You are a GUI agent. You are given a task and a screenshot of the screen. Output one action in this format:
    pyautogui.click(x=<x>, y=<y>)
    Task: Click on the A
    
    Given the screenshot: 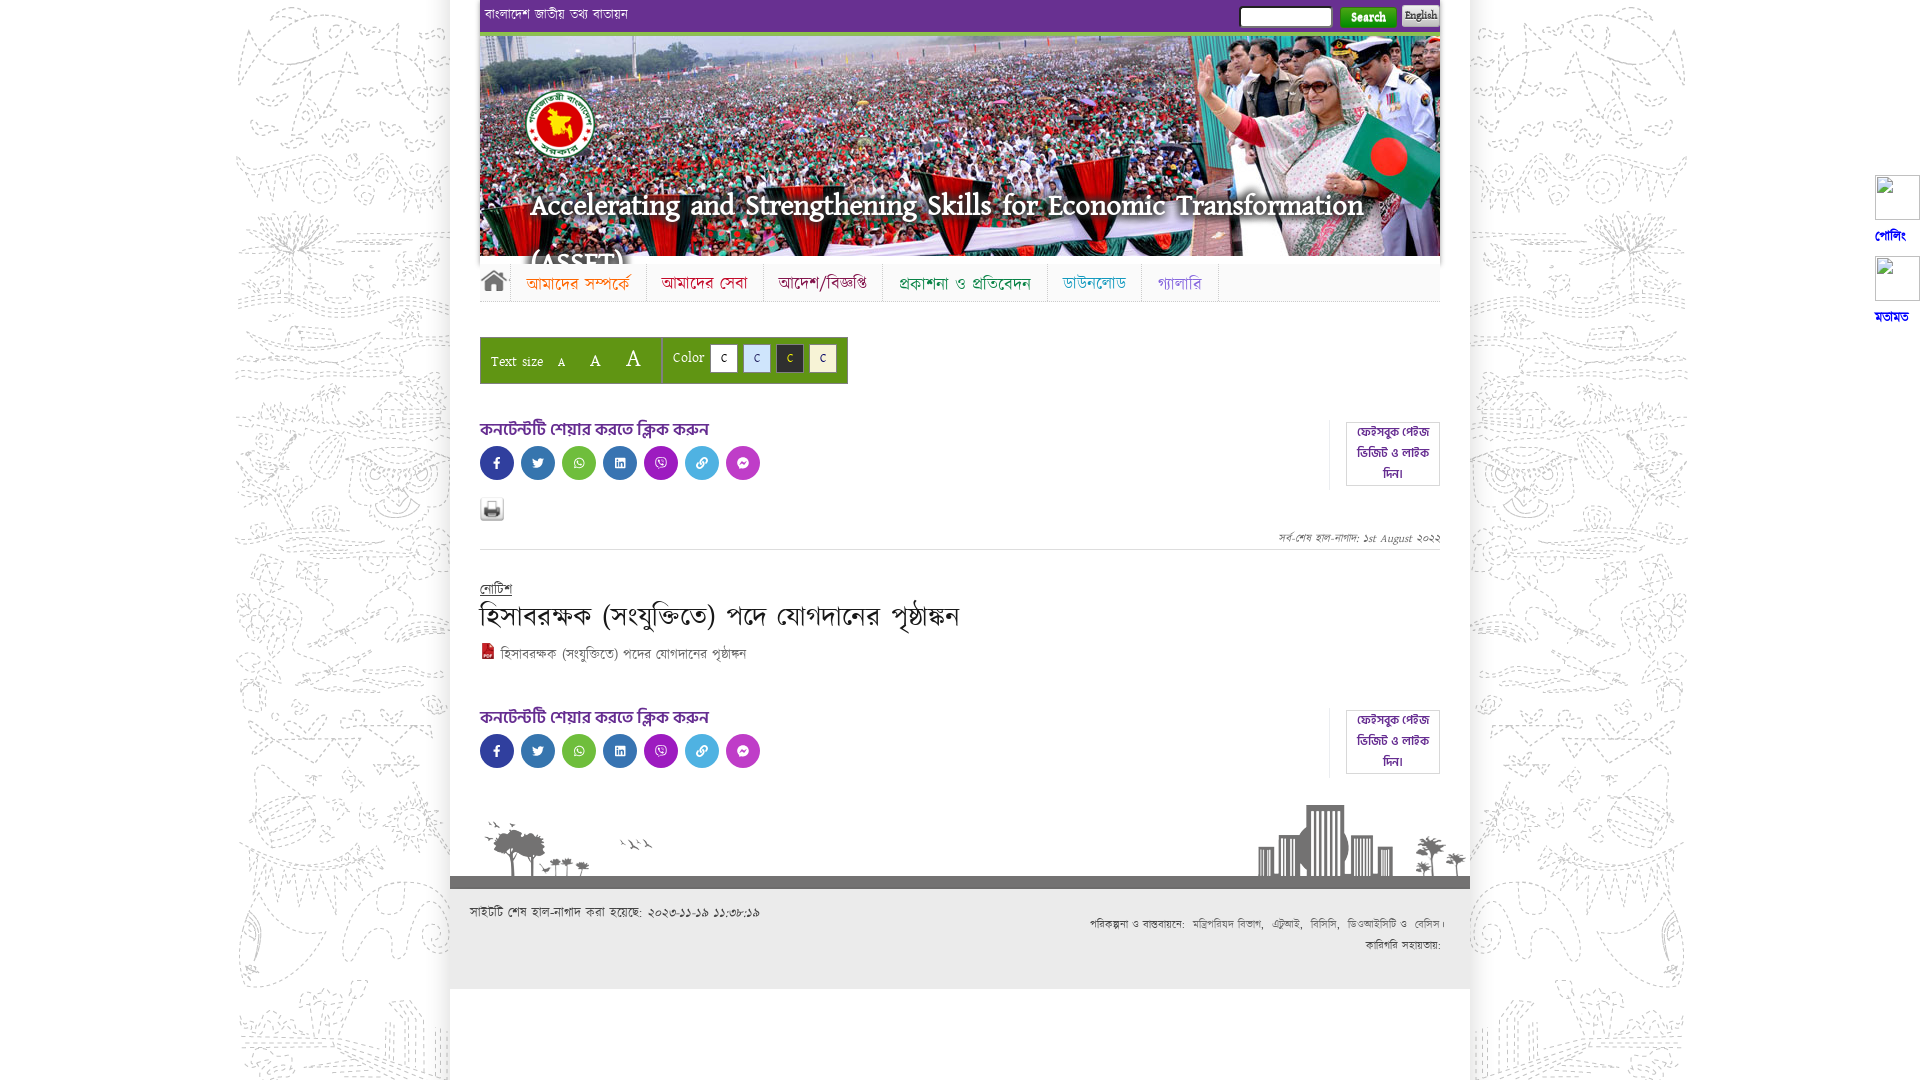 What is the action you would take?
    pyautogui.click(x=596, y=360)
    